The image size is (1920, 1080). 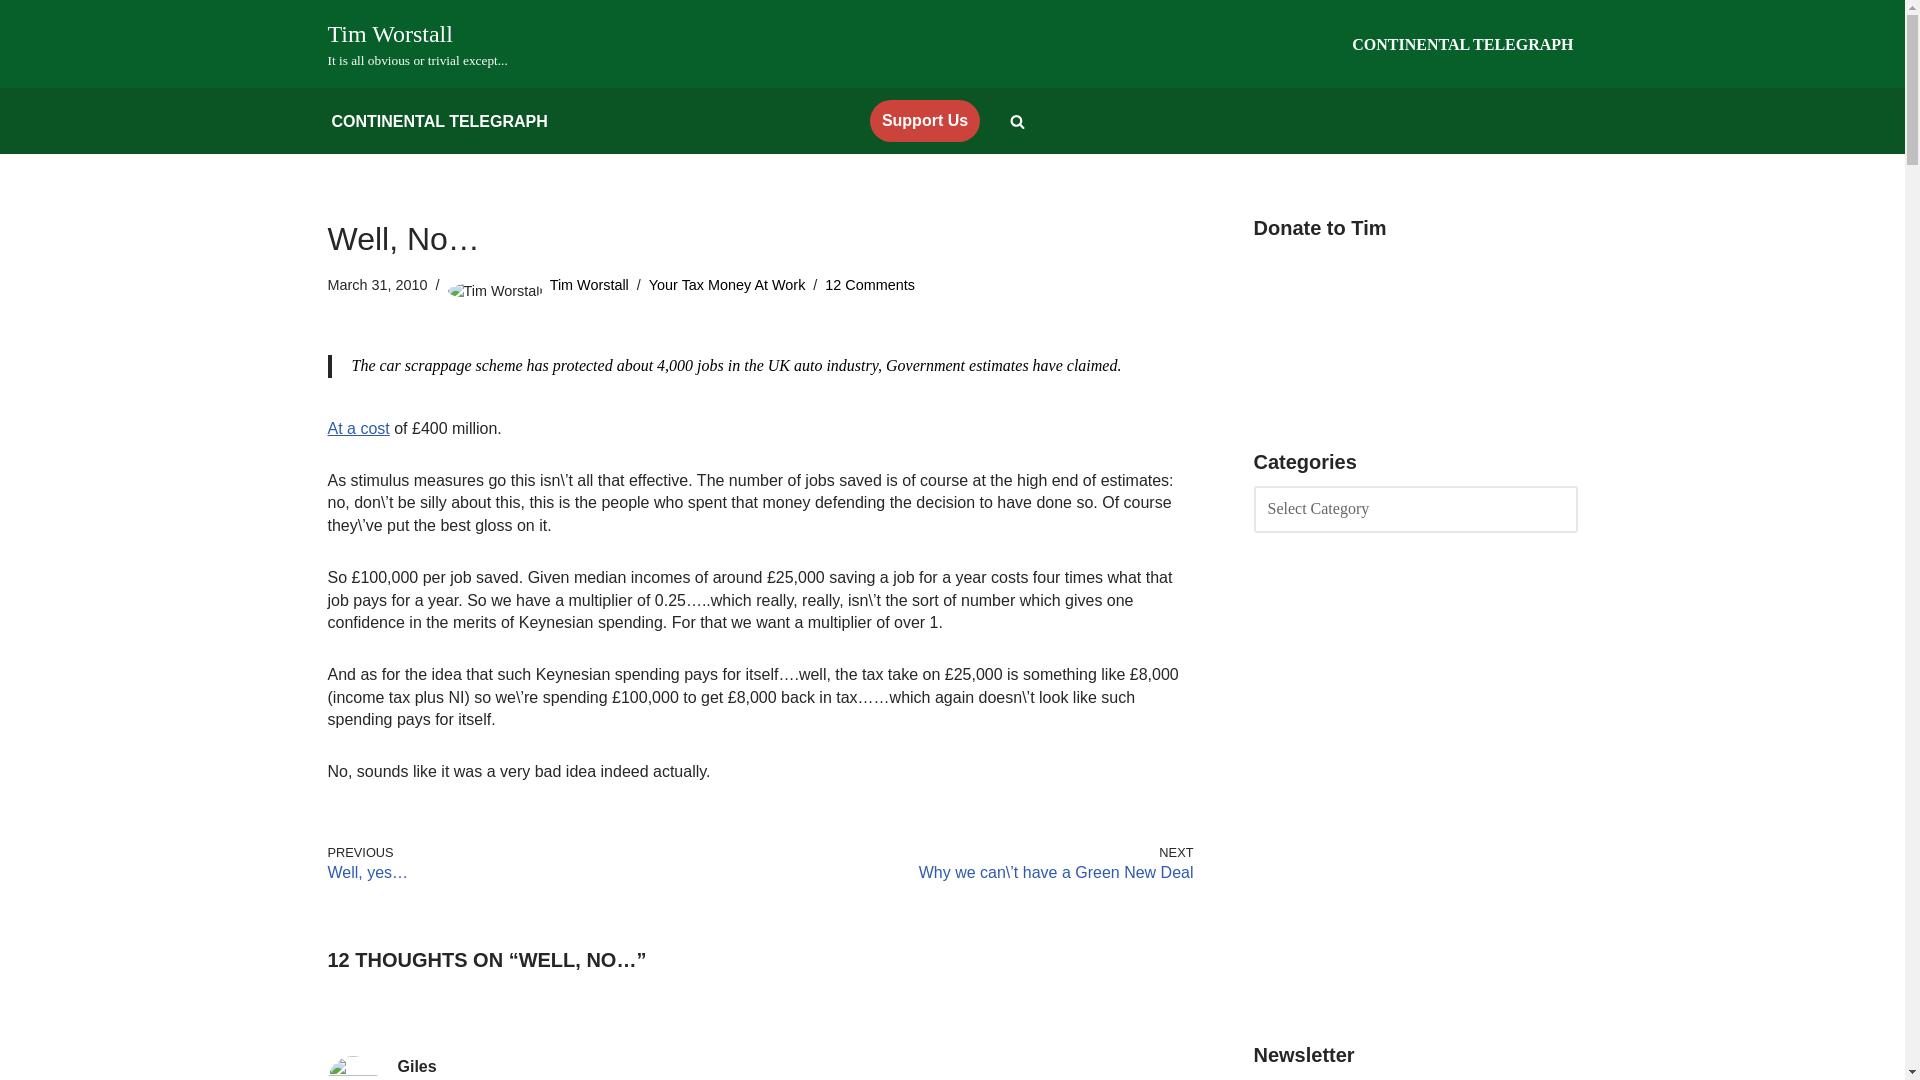 What do you see at coordinates (589, 284) in the screenshot?
I see `Tim Worstall` at bounding box center [589, 284].